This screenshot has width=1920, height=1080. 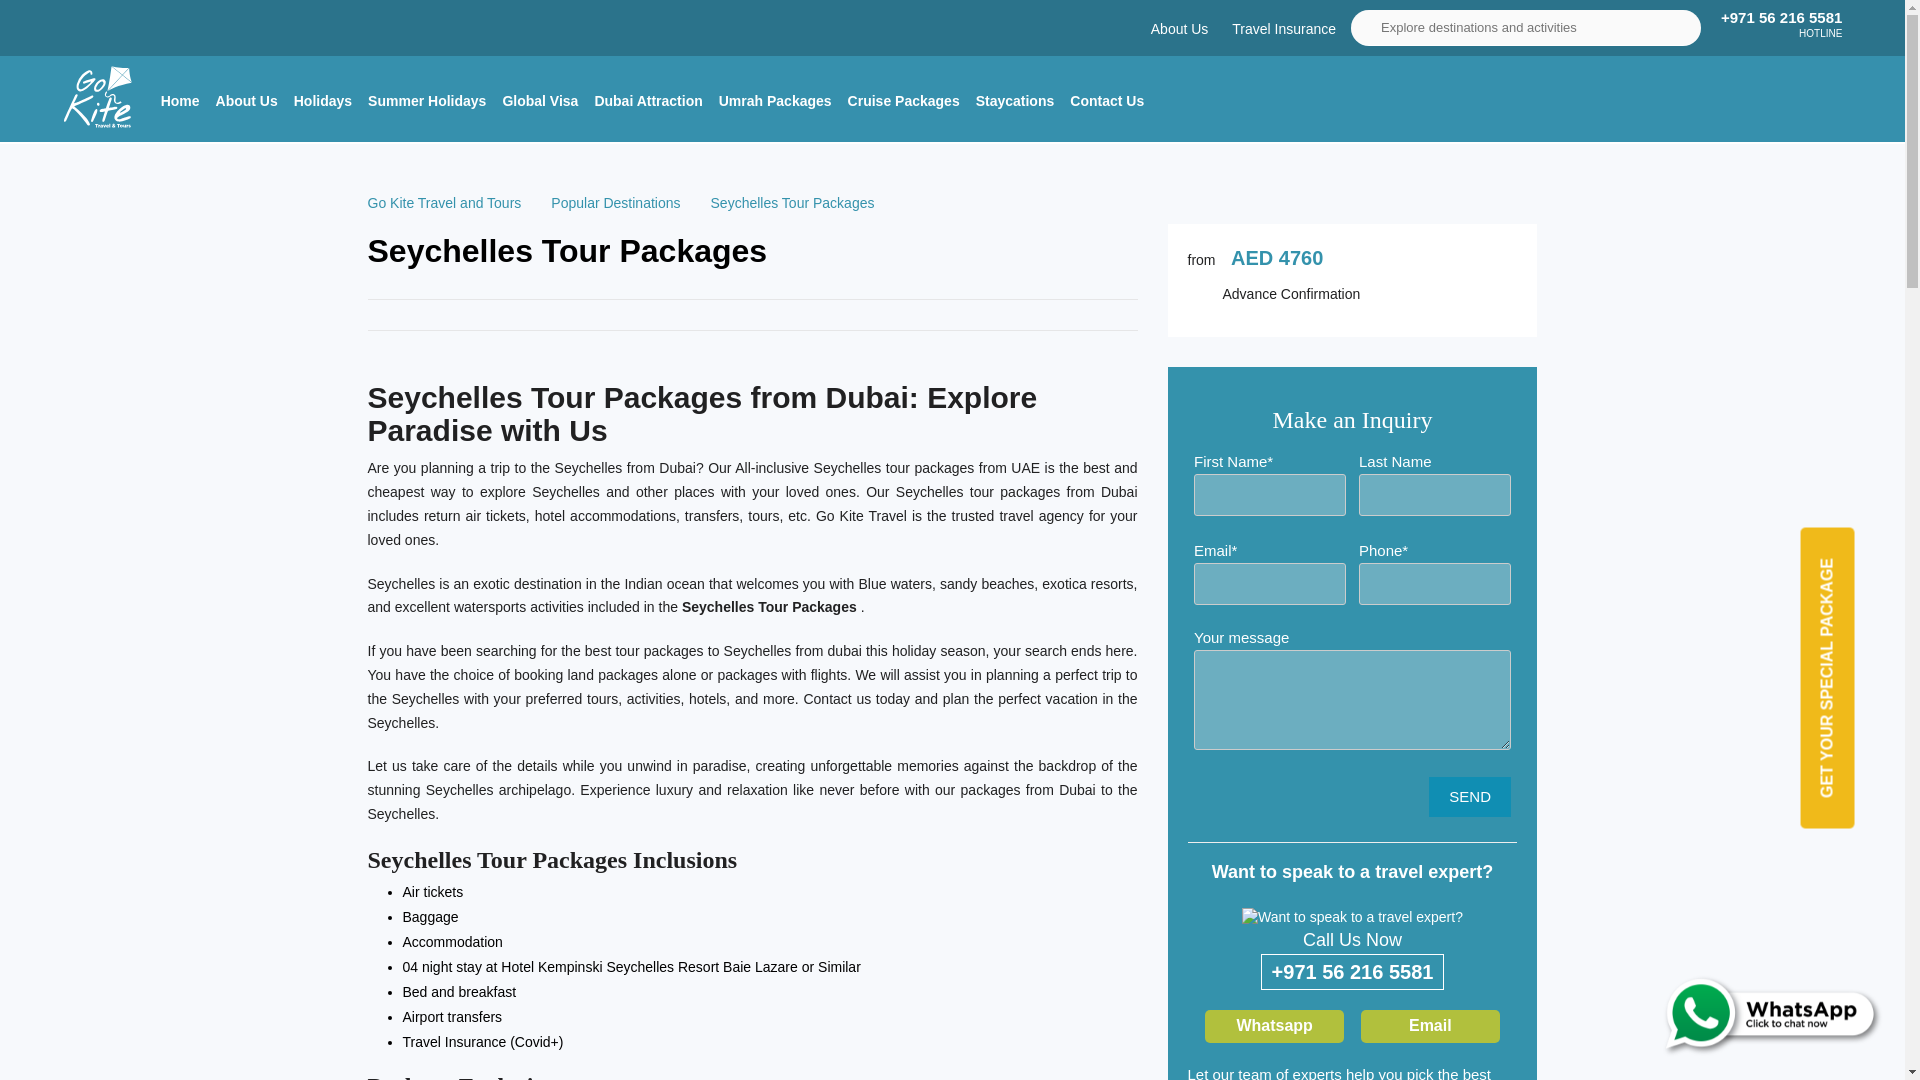 I want to click on About Us, so click(x=1180, y=28).